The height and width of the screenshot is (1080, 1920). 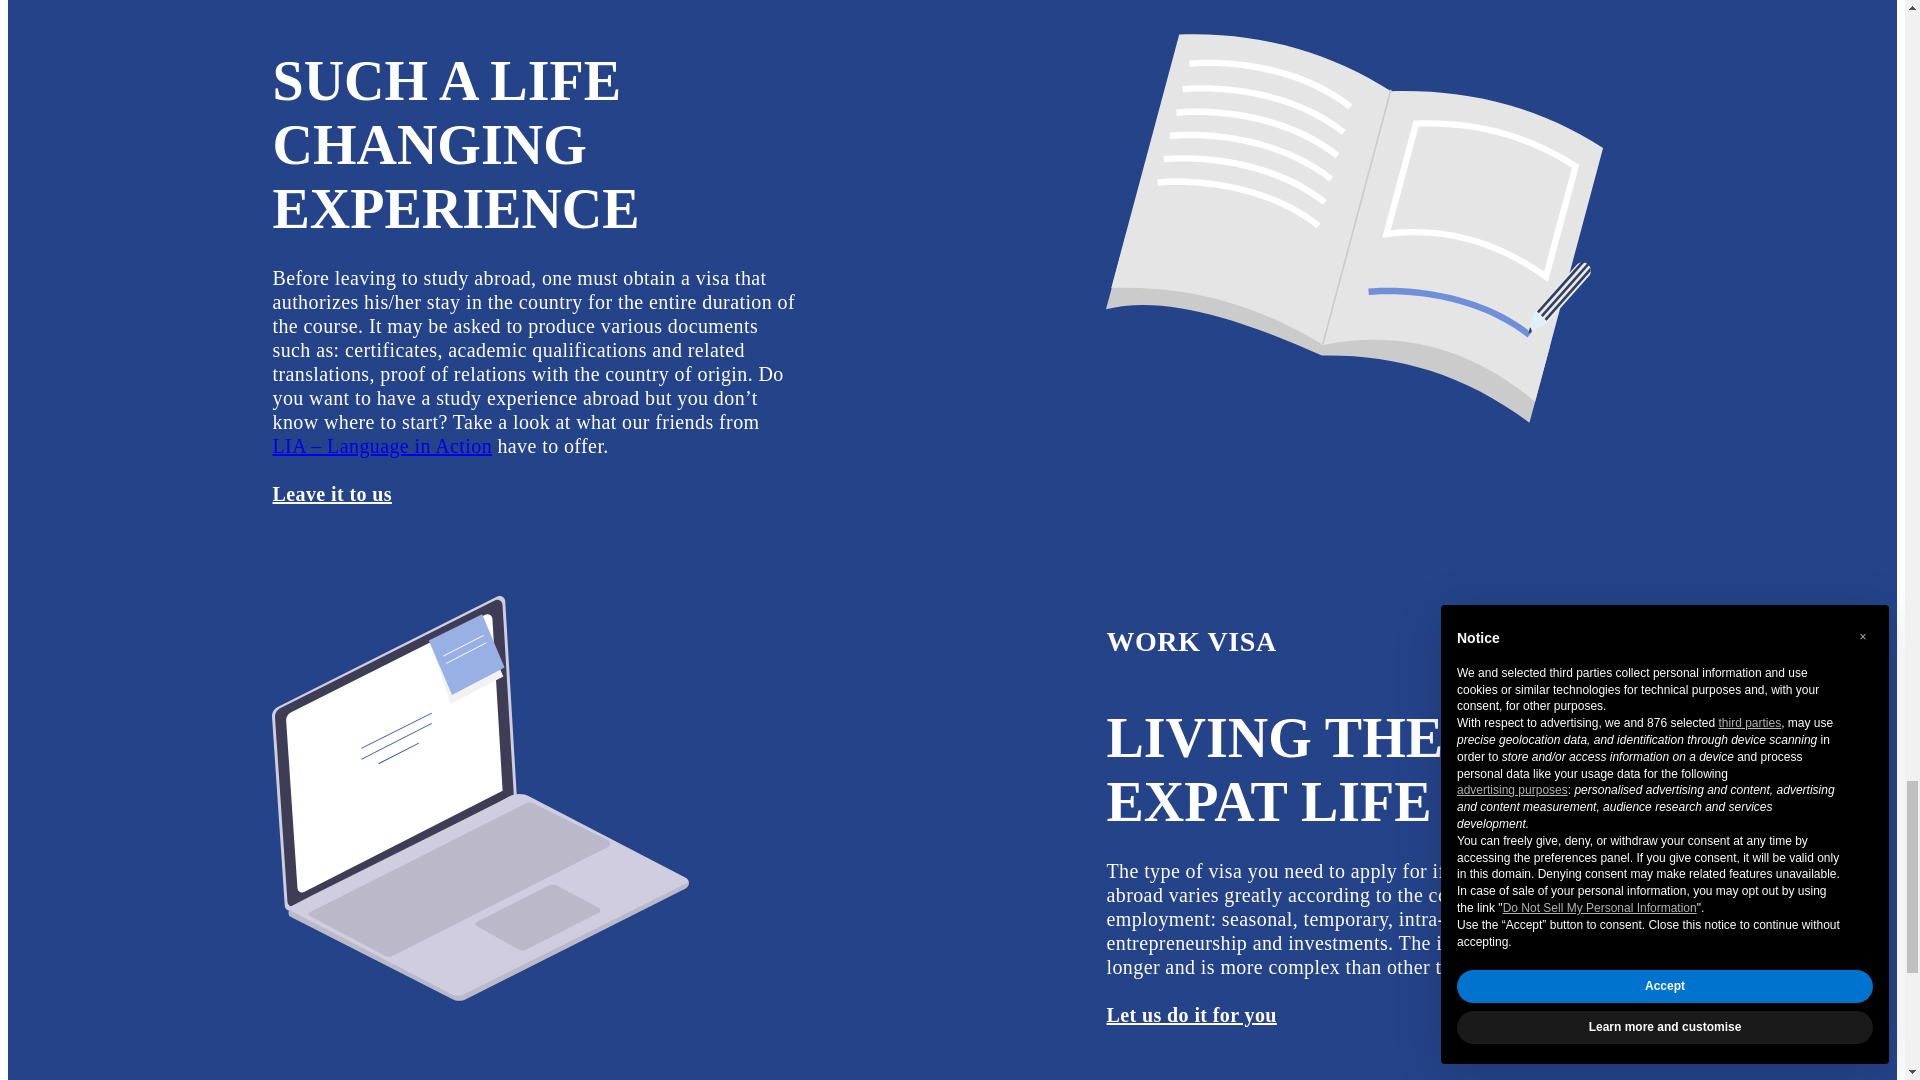 What do you see at coordinates (1190, 1015) in the screenshot?
I see `Let us do it for you` at bounding box center [1190, 1015].